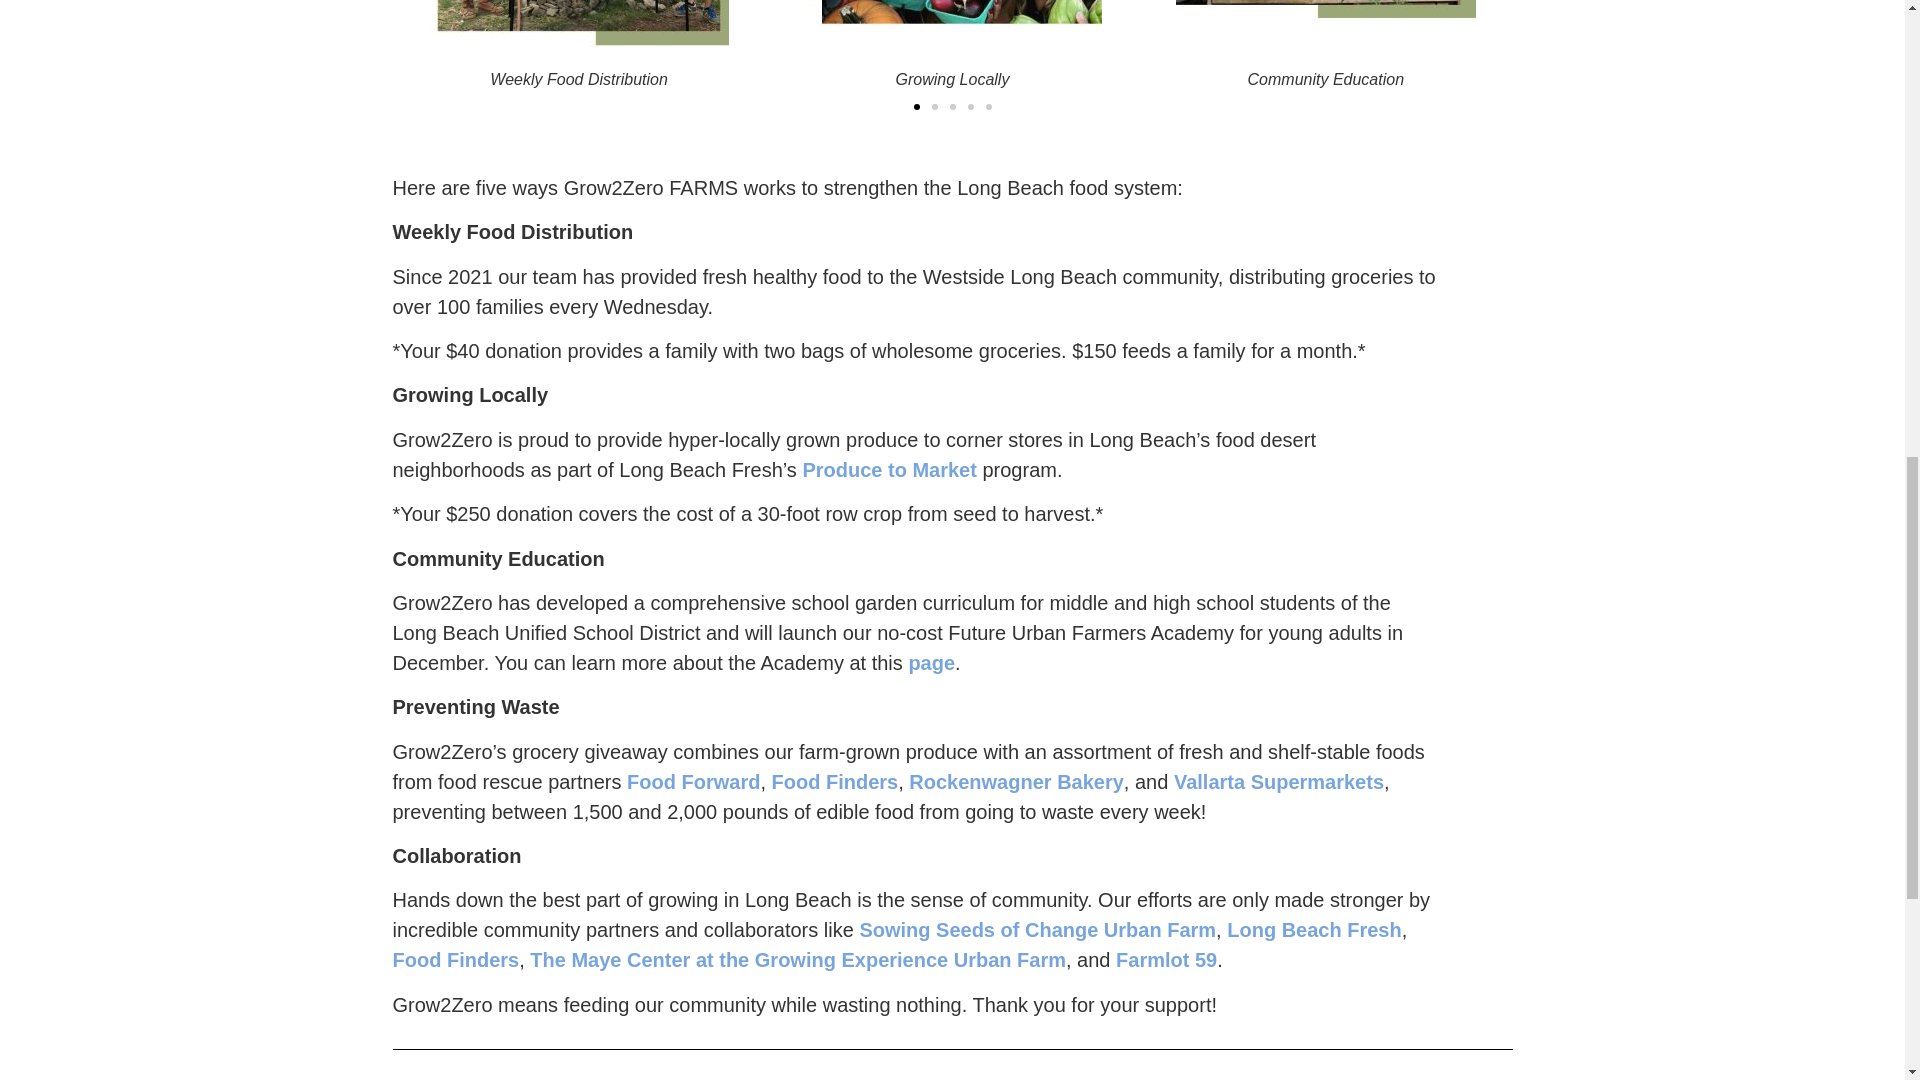 The image size is (1920, 1080). Describe the element at coordinates (1166, 960) in the screenshot. I see `Farmlot 59` at that location.